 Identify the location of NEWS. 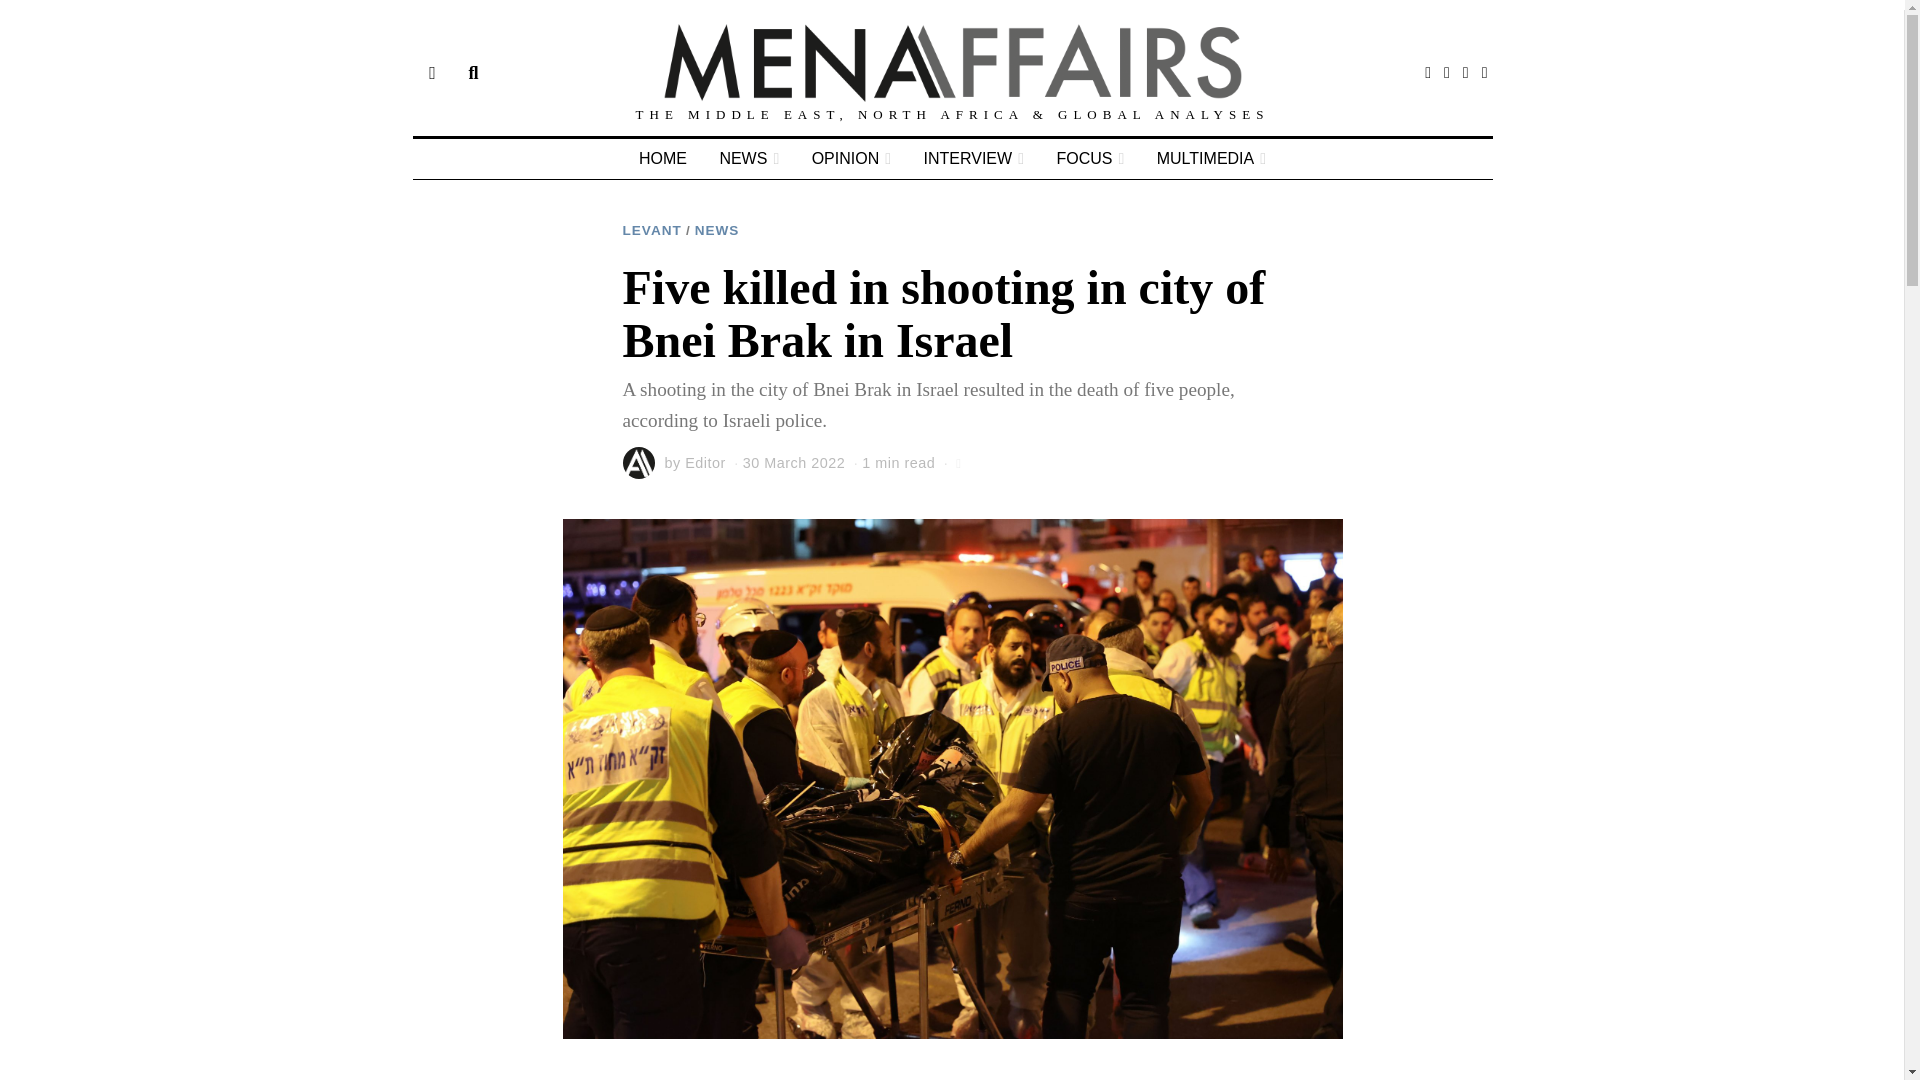
(748, 159).